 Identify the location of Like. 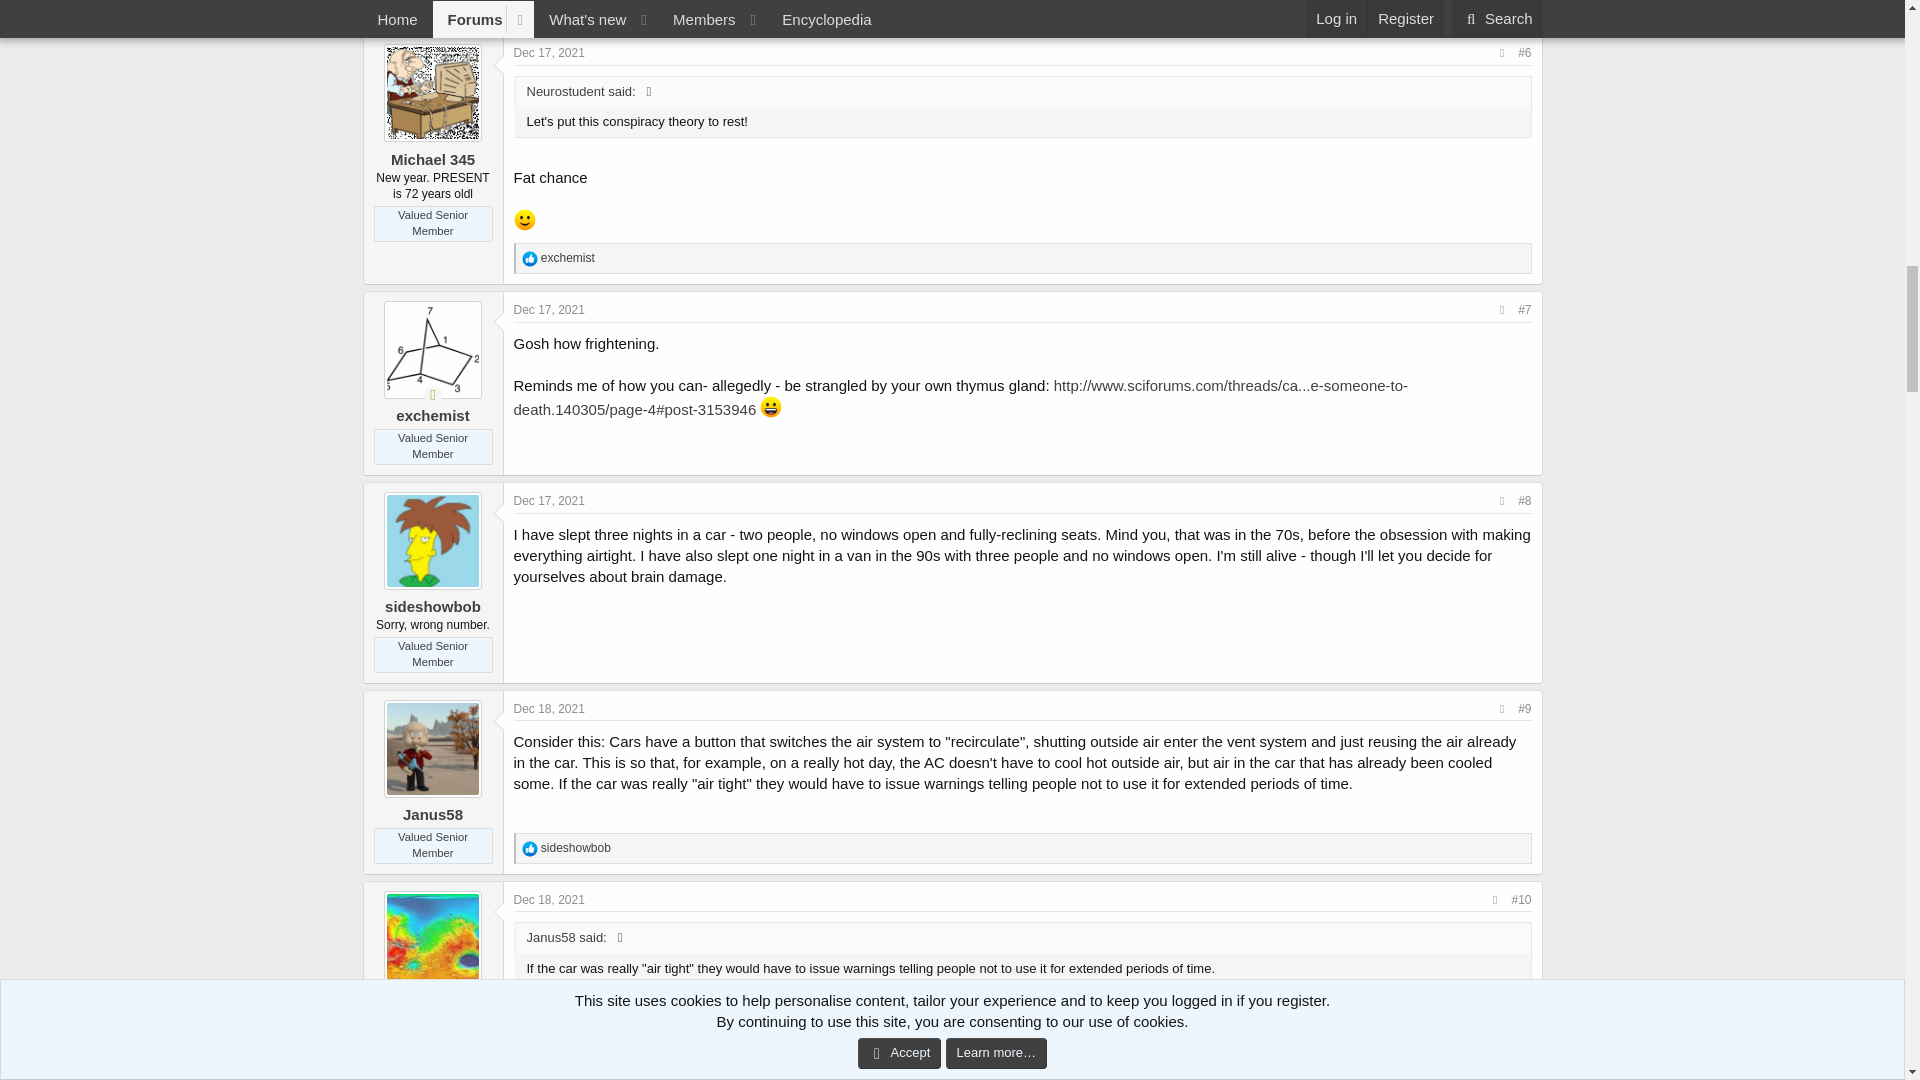
(530, 258).